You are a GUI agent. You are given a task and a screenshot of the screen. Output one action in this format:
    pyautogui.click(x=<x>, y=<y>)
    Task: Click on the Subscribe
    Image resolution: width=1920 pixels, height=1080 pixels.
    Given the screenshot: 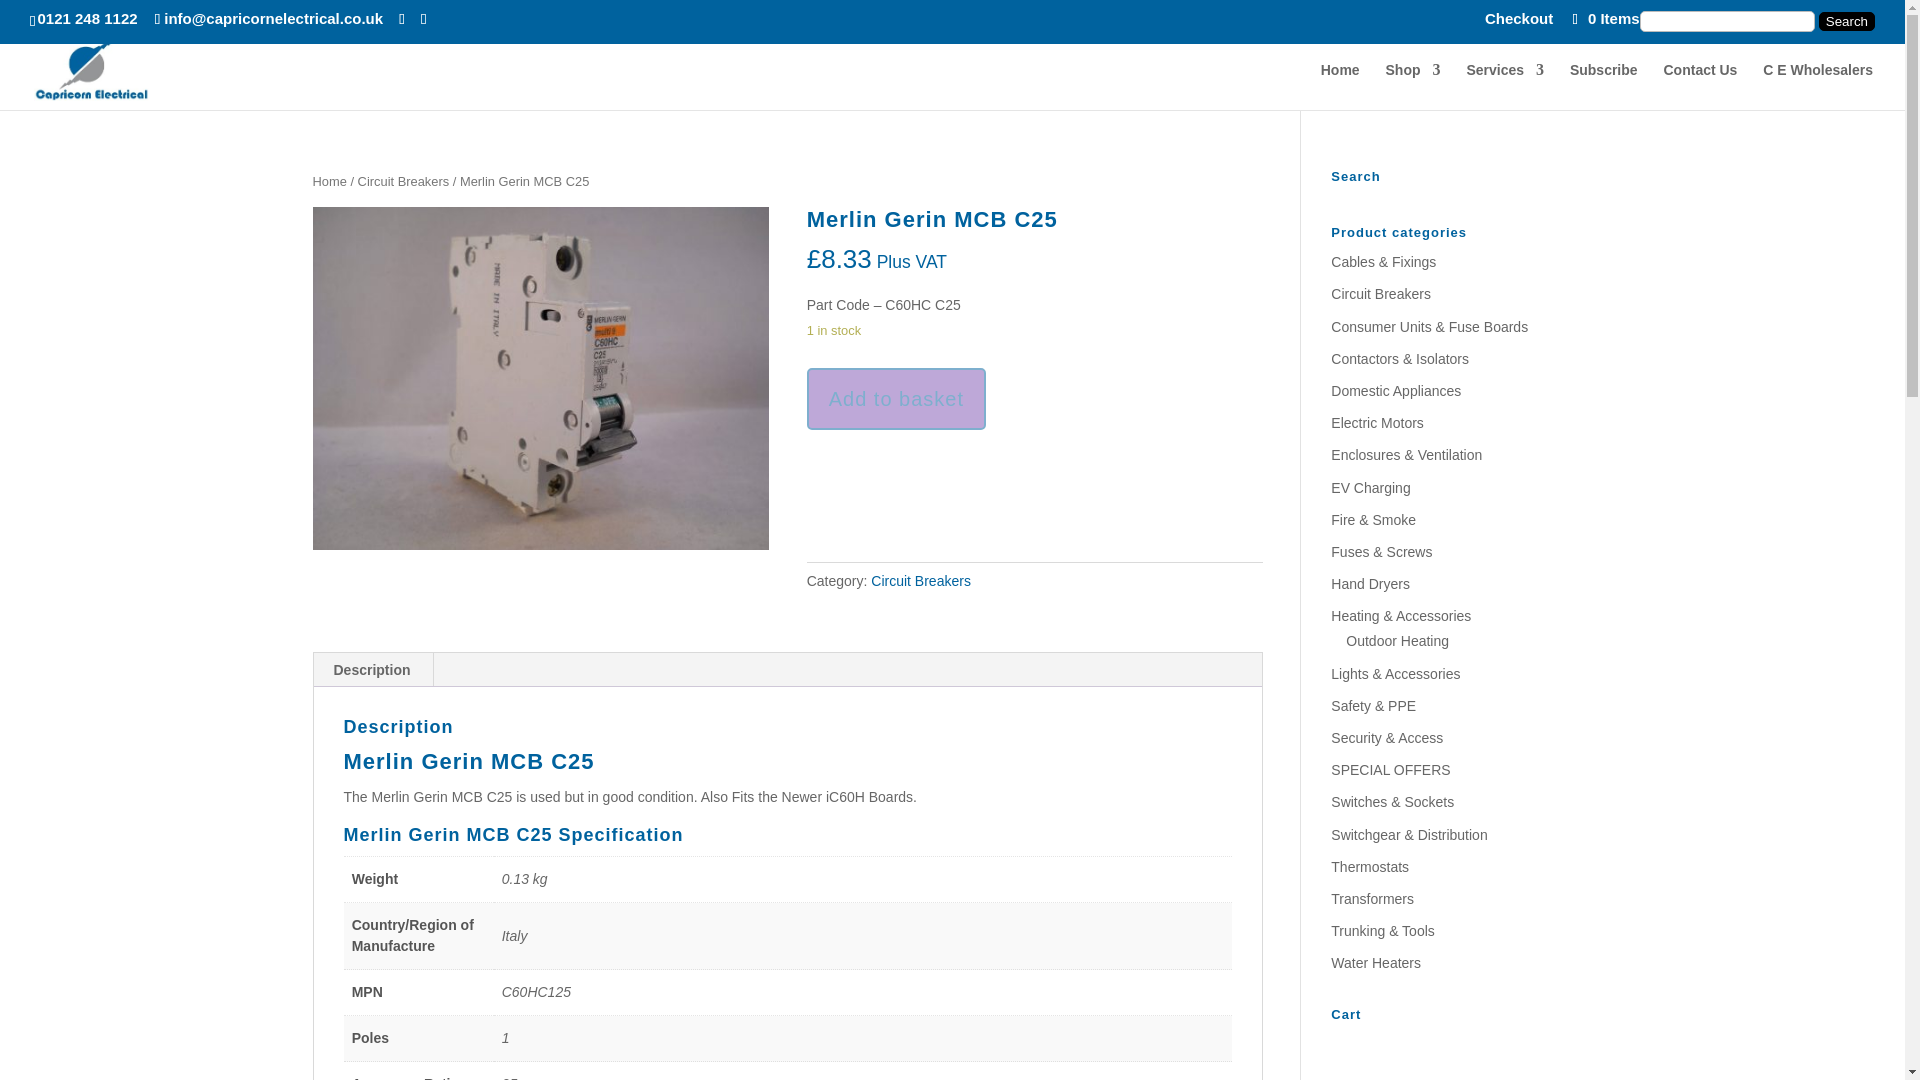 What is the action you would take?
    pyautogui.click(x=1604, y=86)
    